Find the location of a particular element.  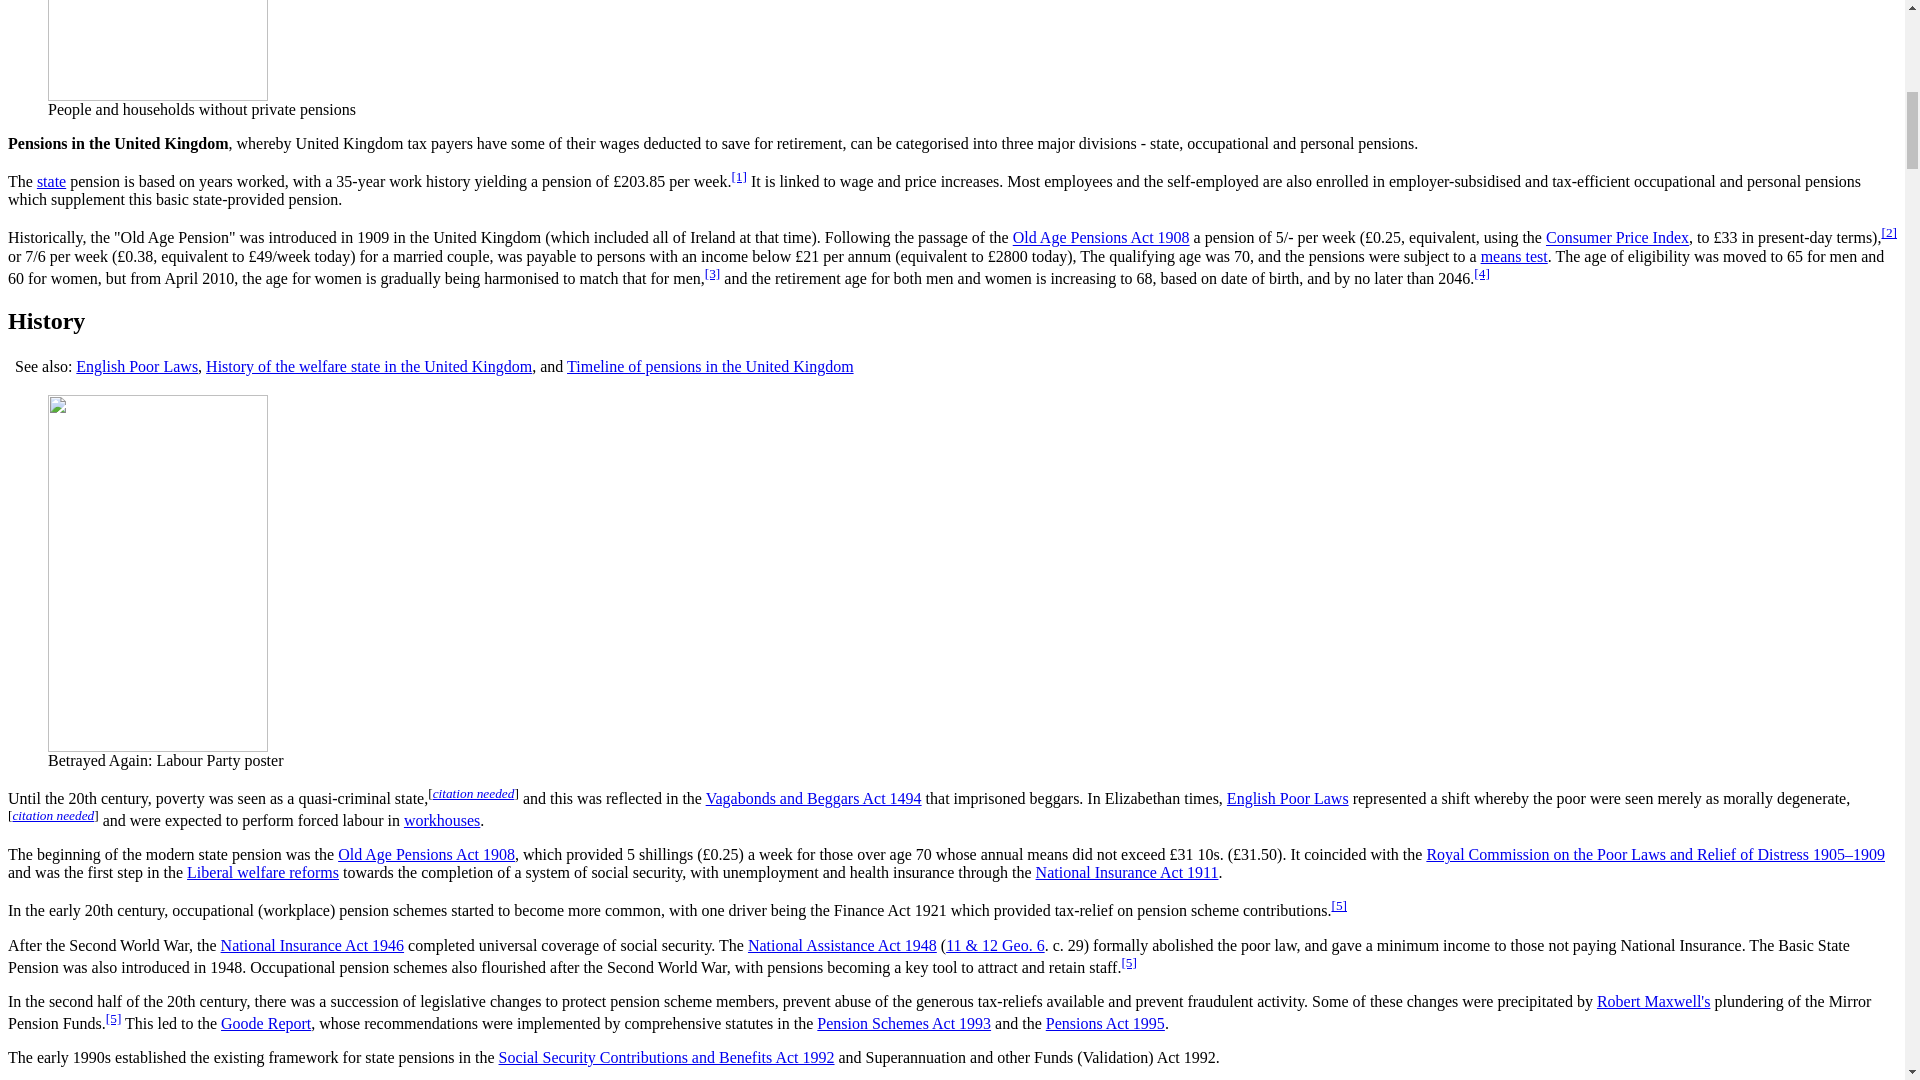

Pensions Act 1995 is located at coordinates (1106, 1024).